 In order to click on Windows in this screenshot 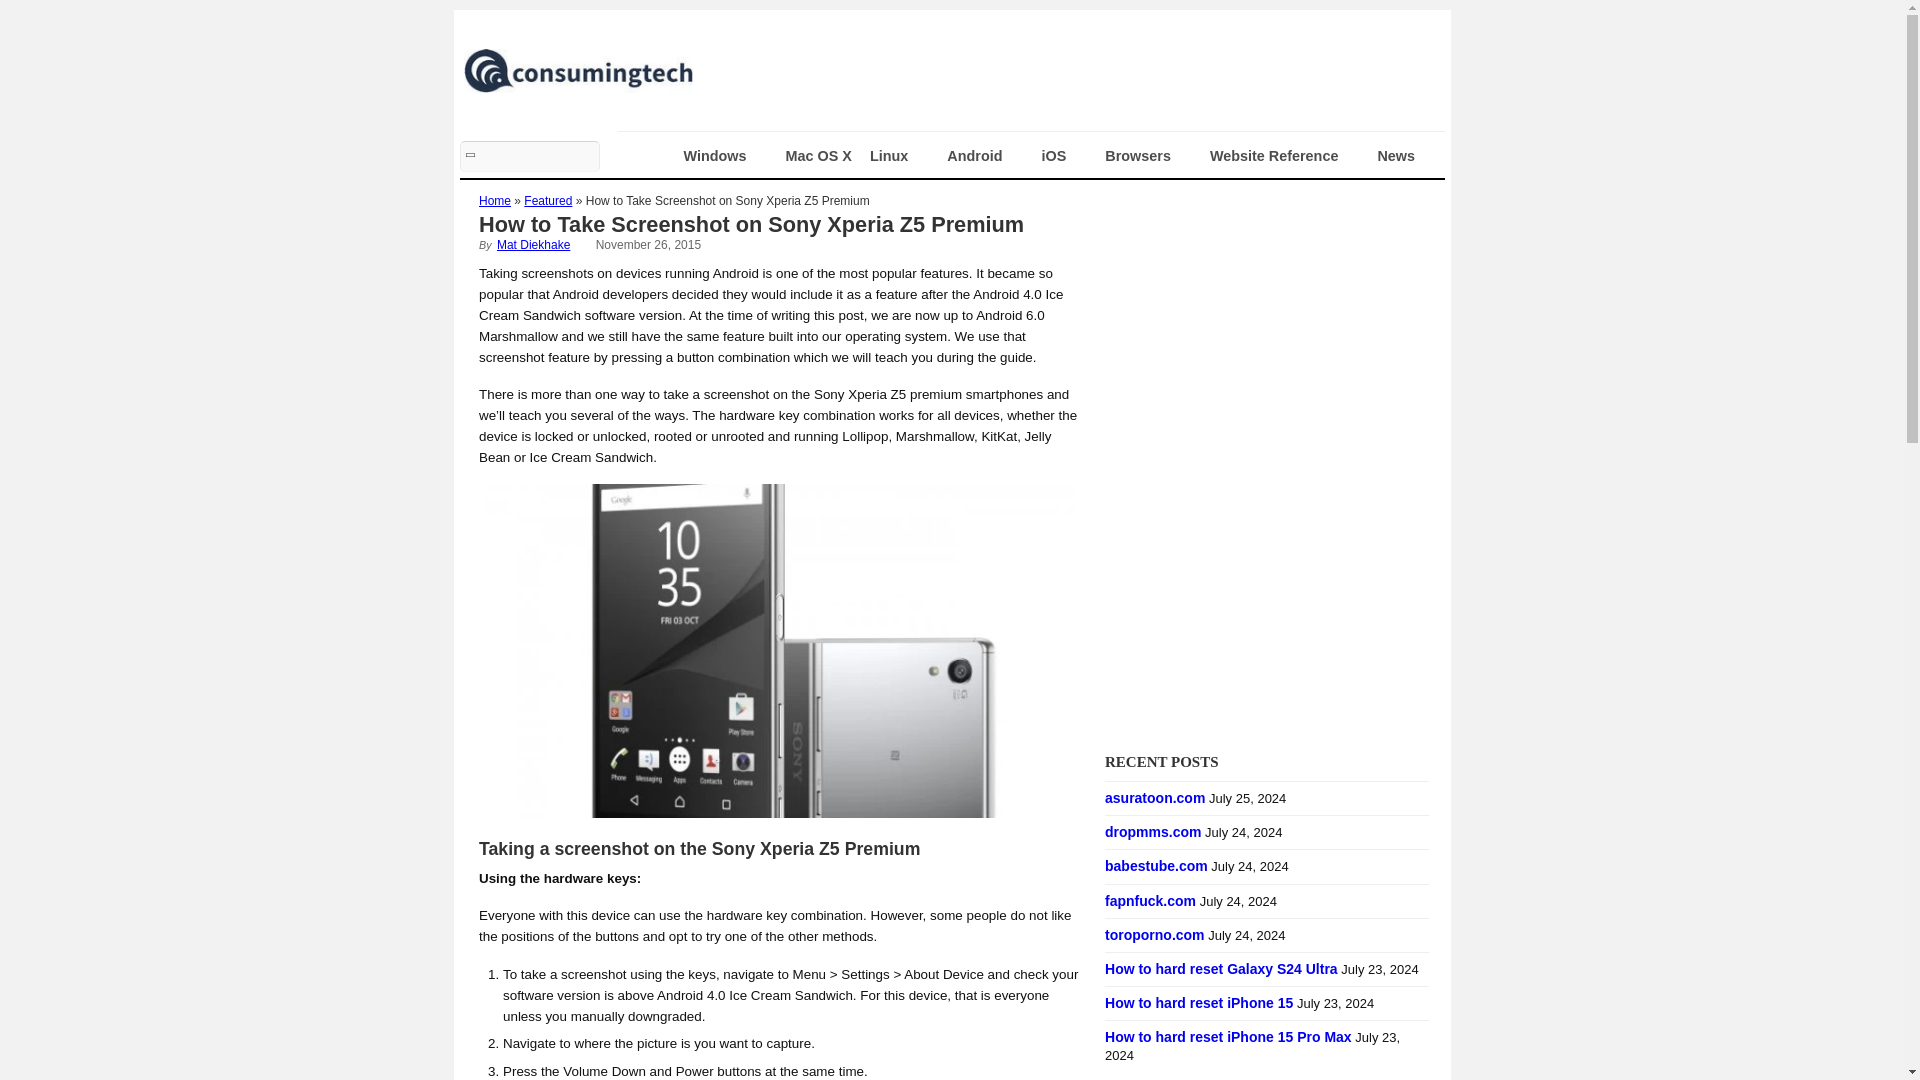, I will do `click(726, 156)`.